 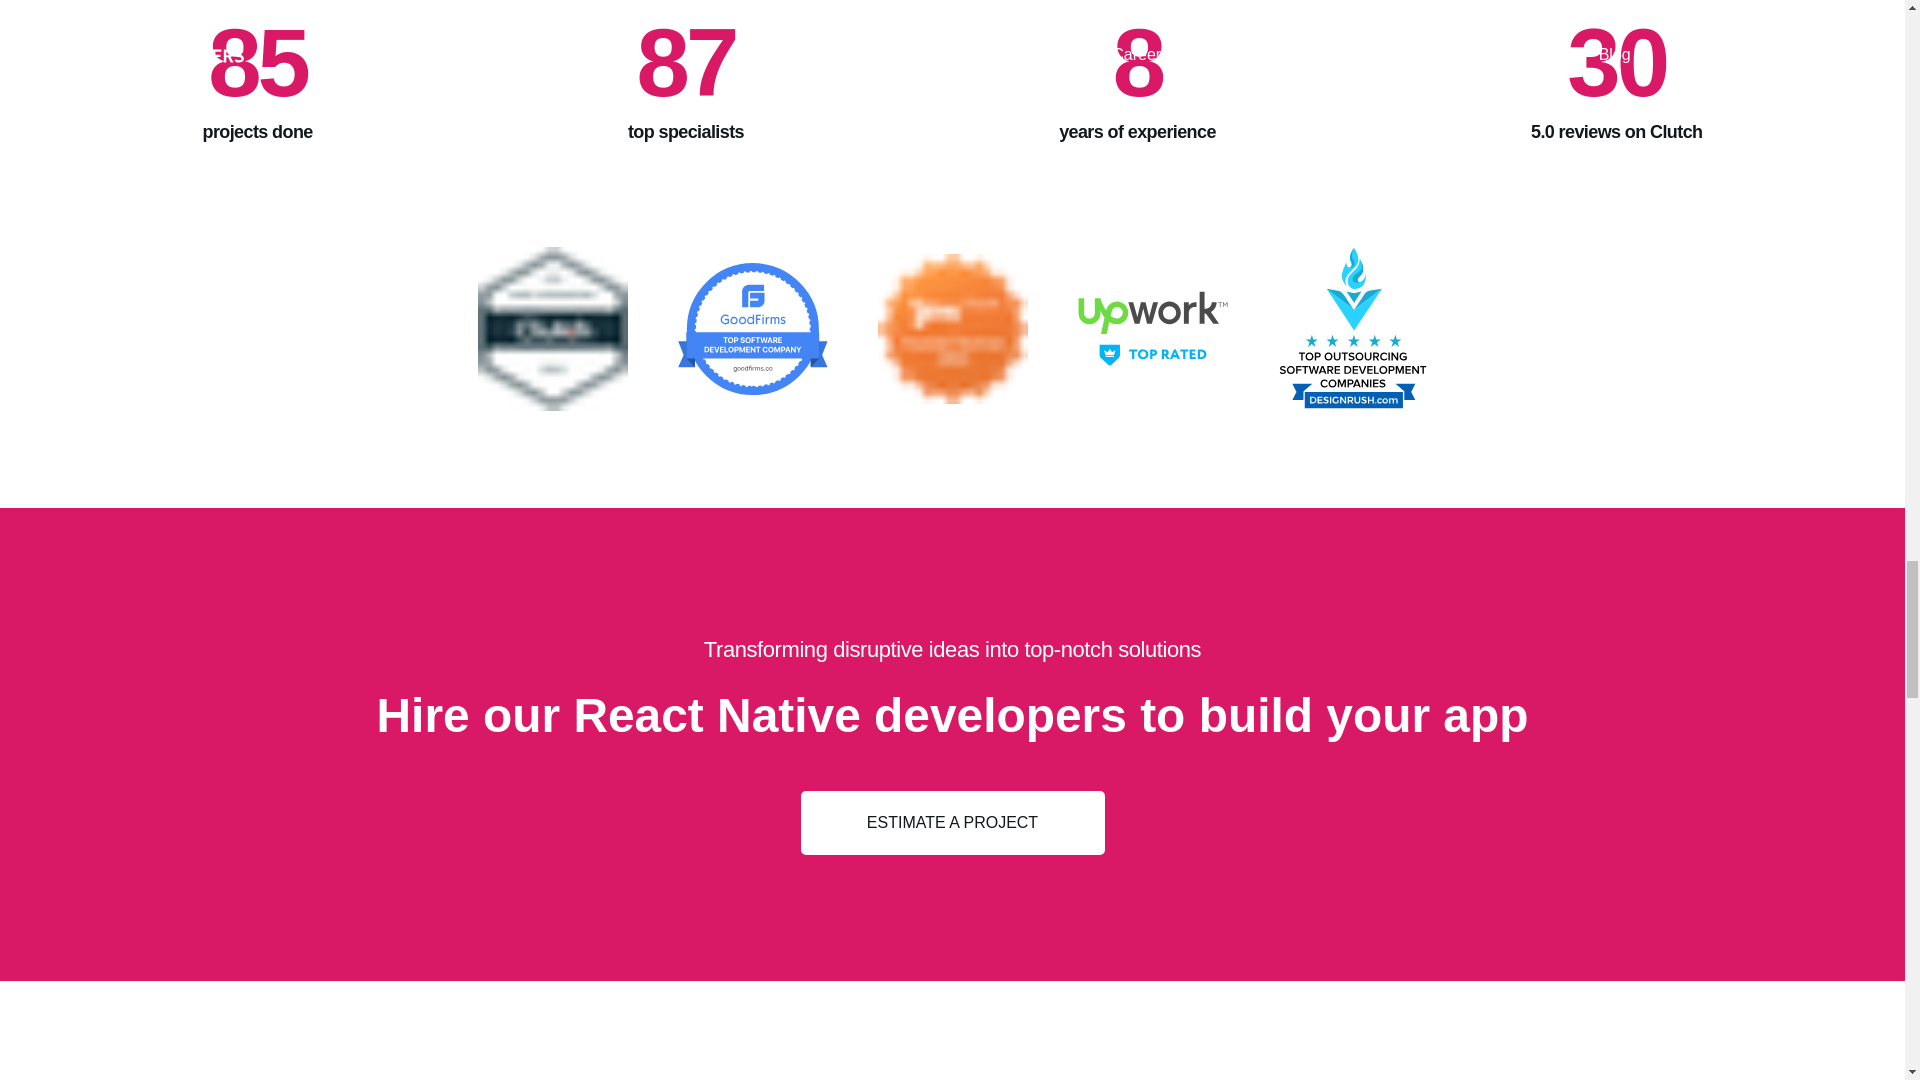 What do you see at coordinates (1351, 328) in the screenshot?
I see `outsourcing companies` at bounding box center [1351, 328].